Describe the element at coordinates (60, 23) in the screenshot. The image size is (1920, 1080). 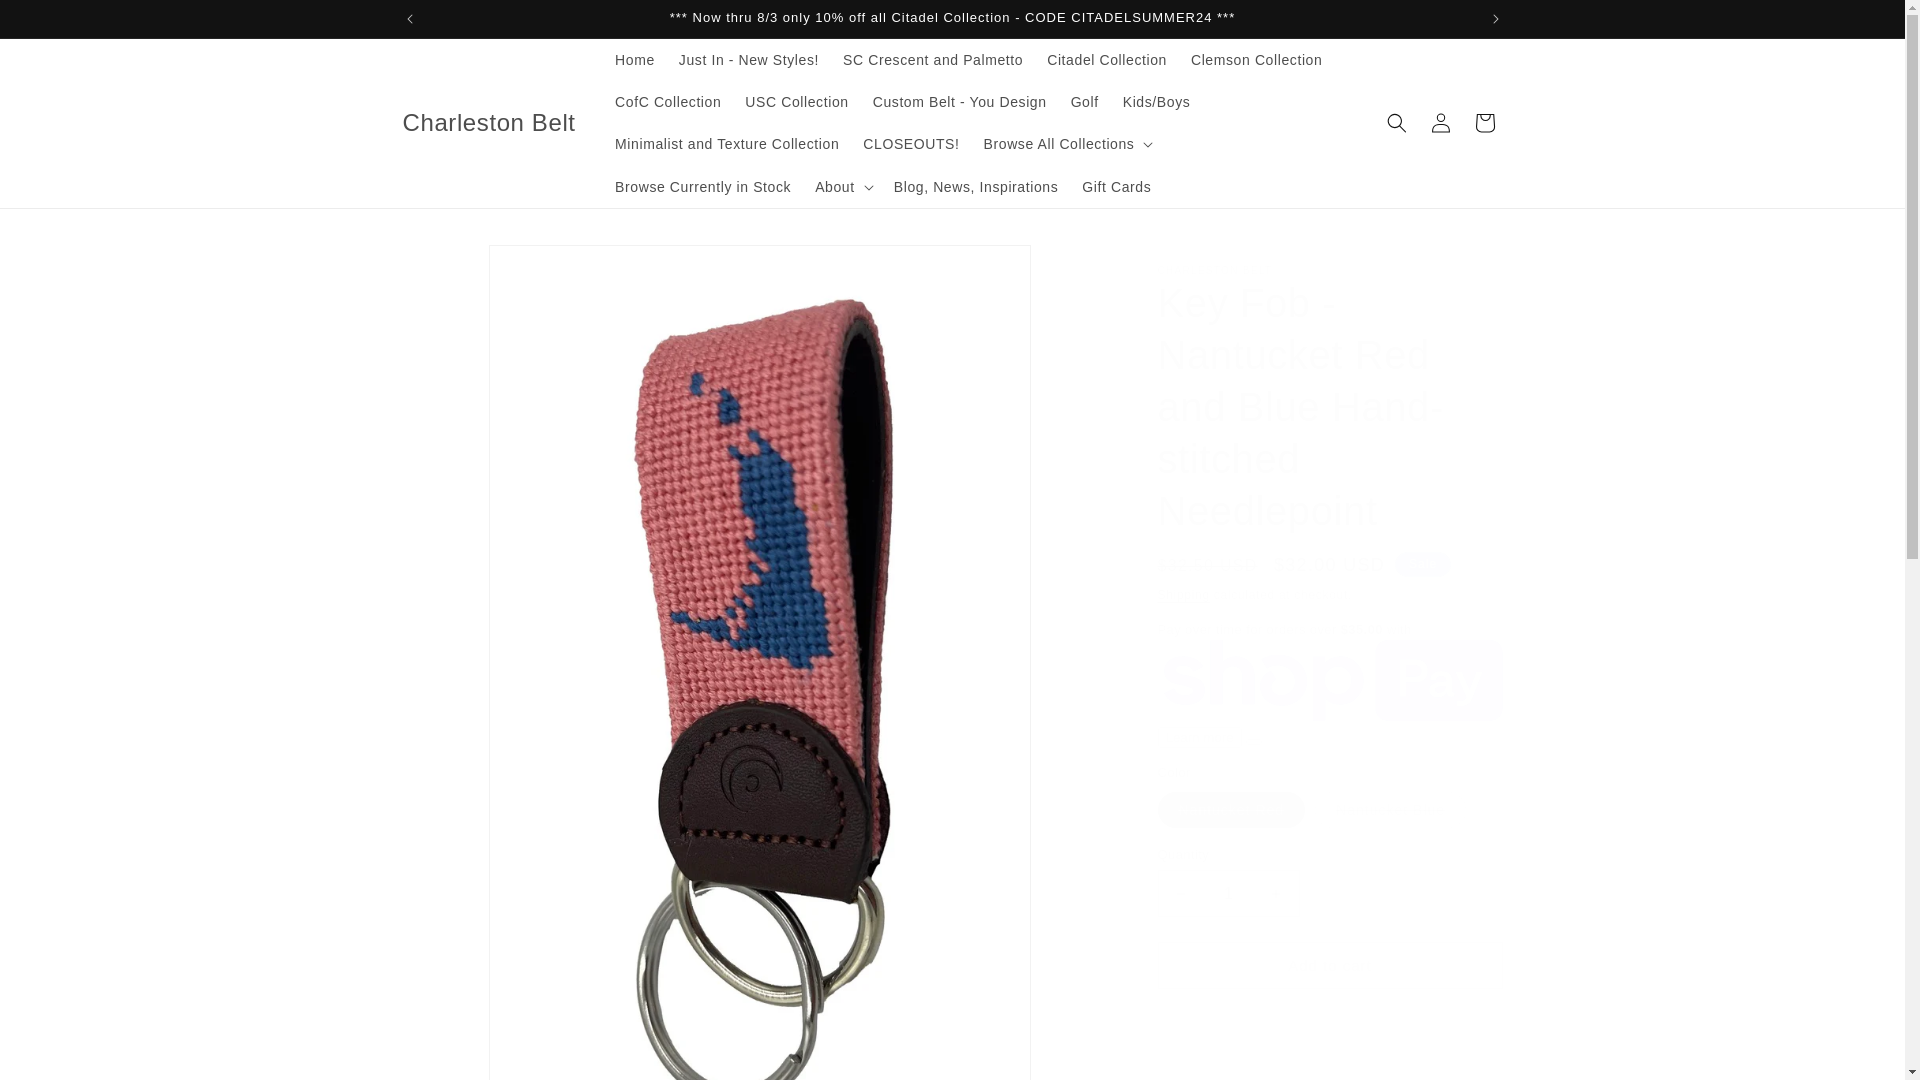
I see `Skip to content` at that location.